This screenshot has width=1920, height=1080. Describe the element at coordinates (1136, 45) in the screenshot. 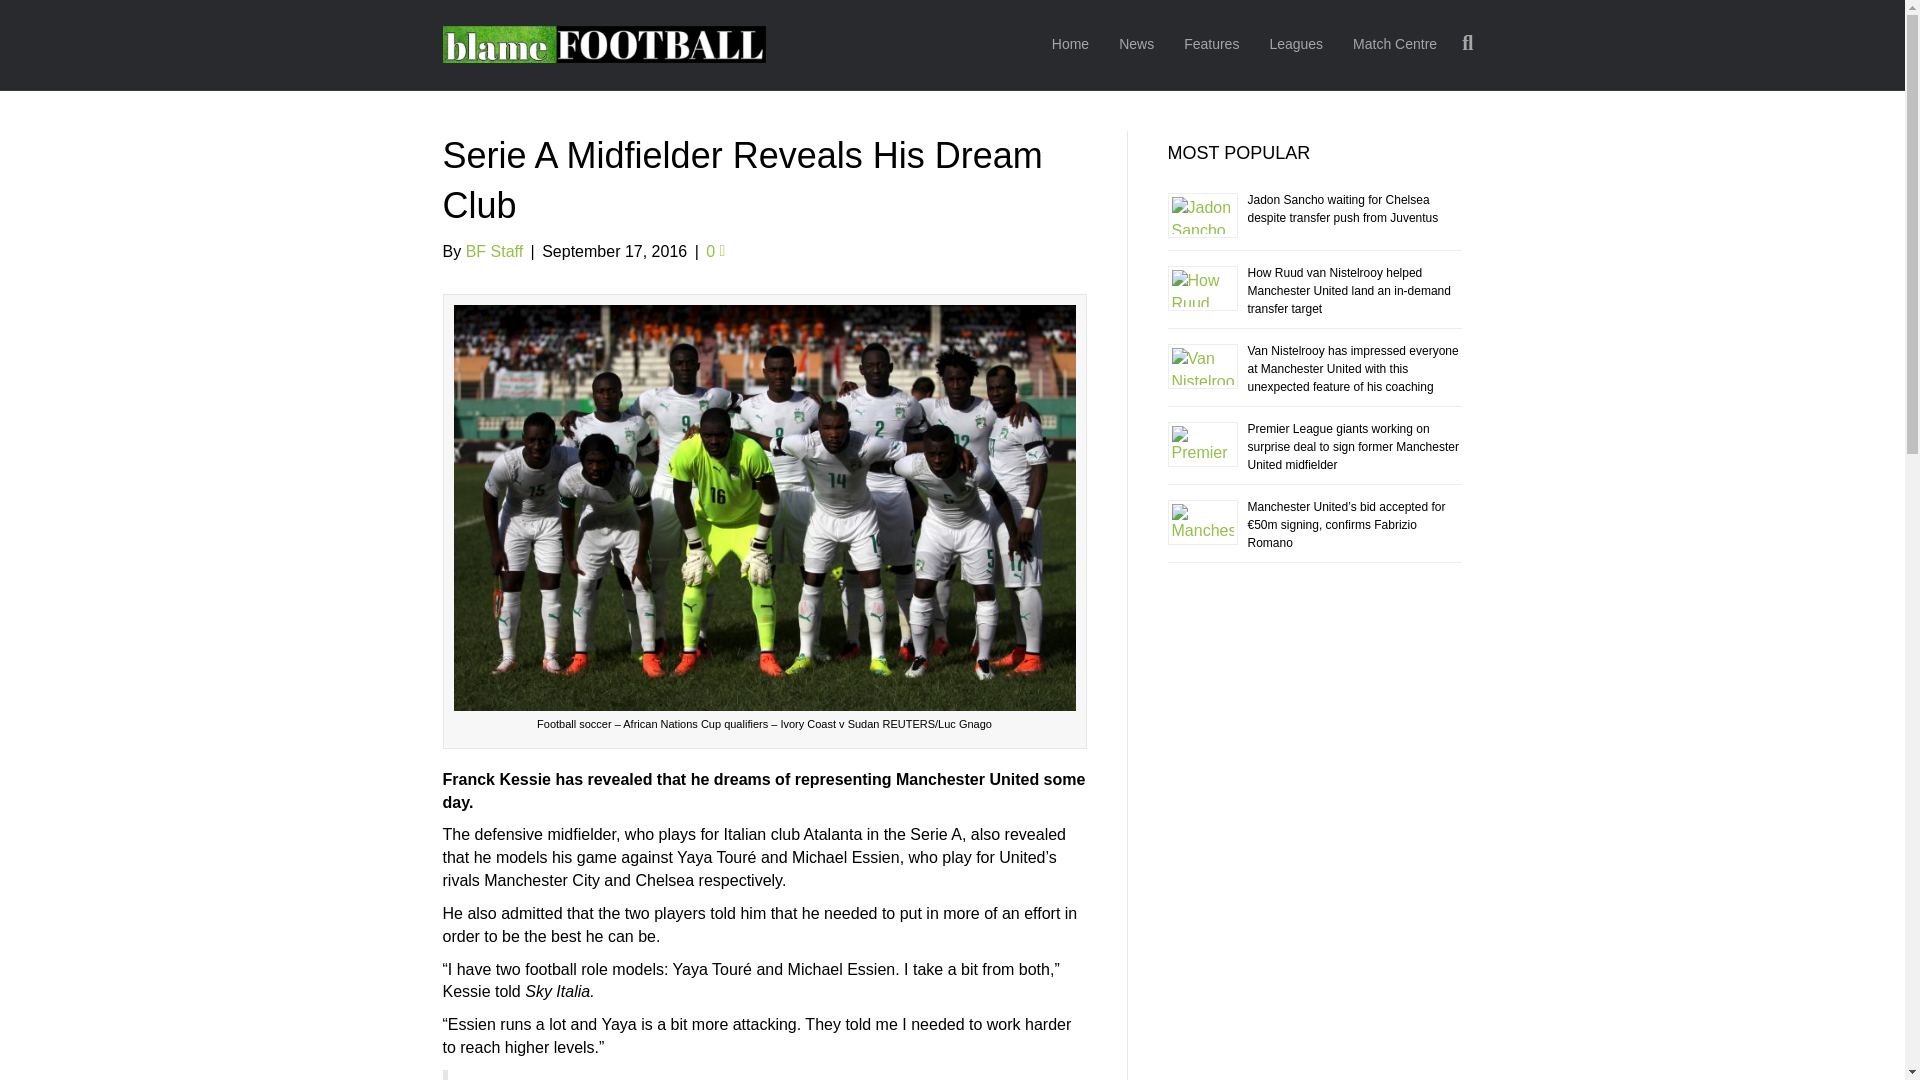

I see `News` at that location.